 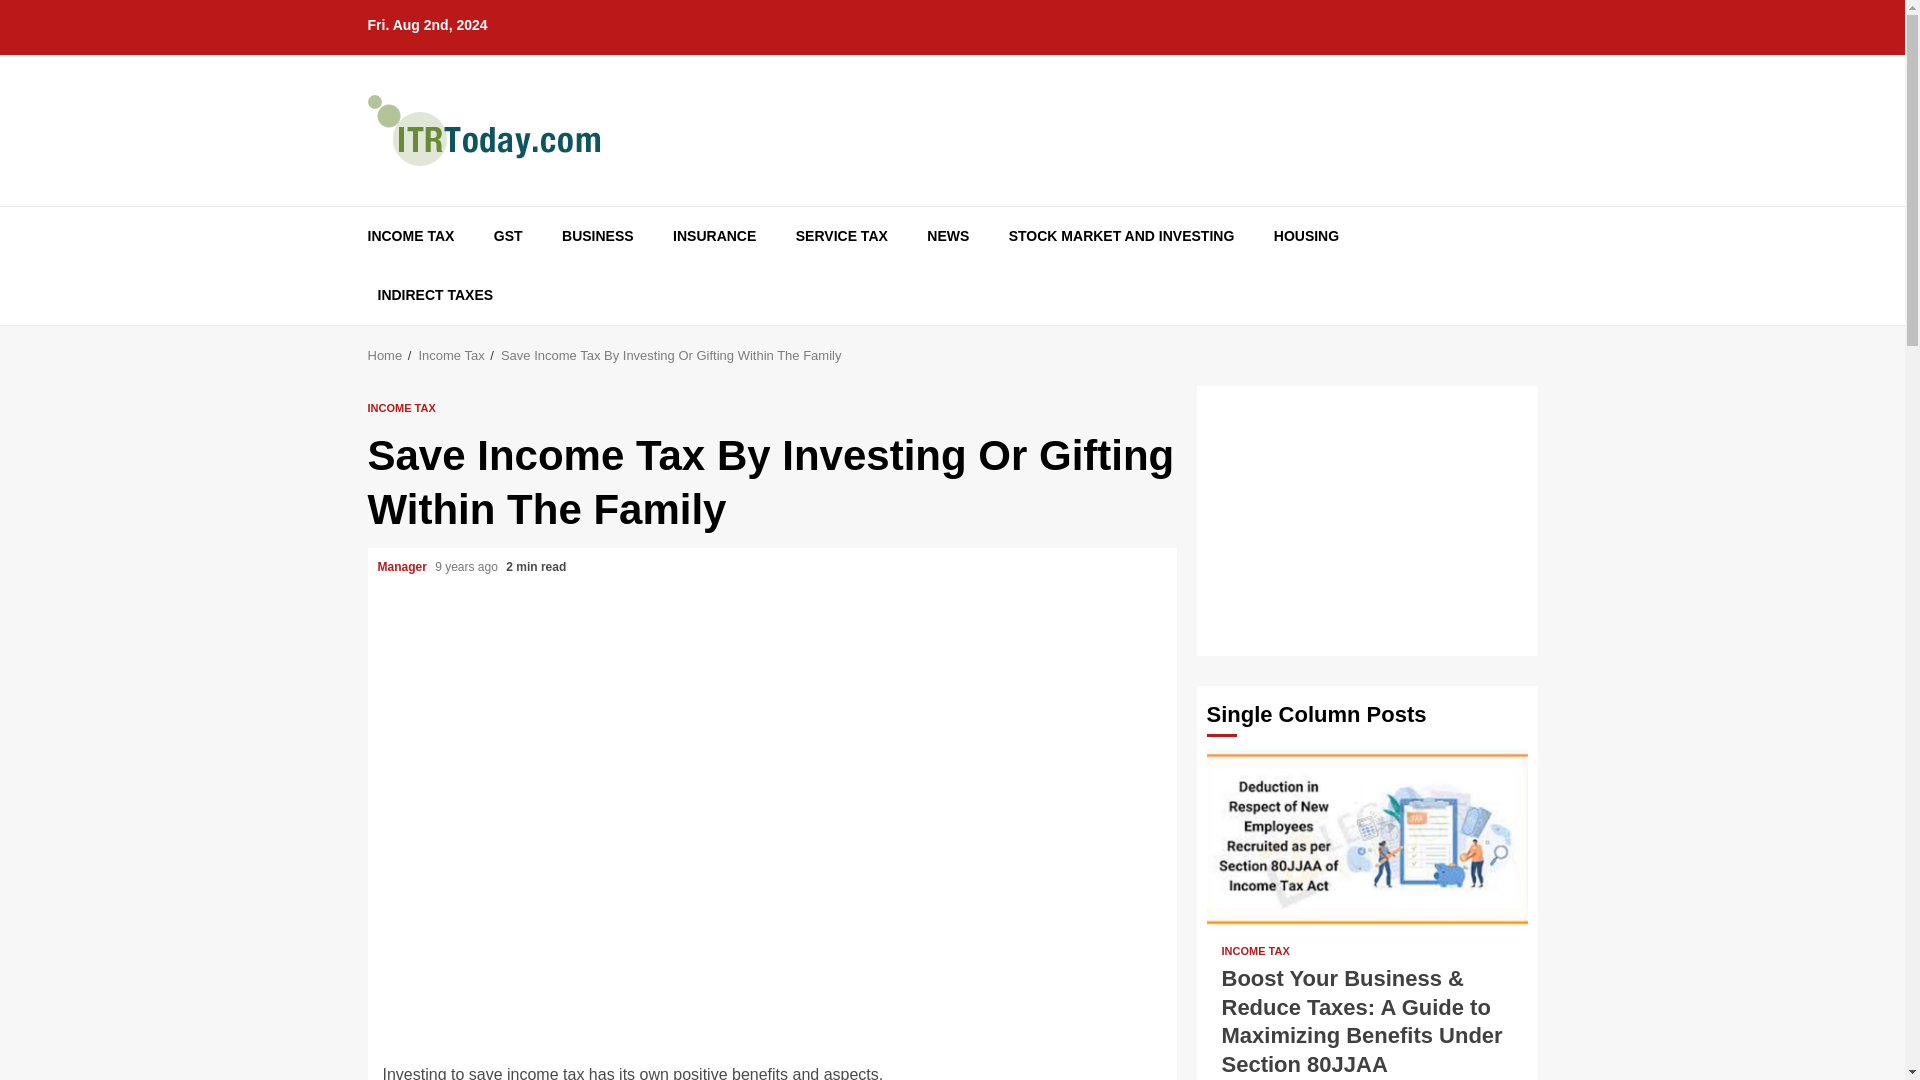 What do you see at coordinates (386, 354) in the screenshot?
I see `Home` at bounding box center [386, 354].